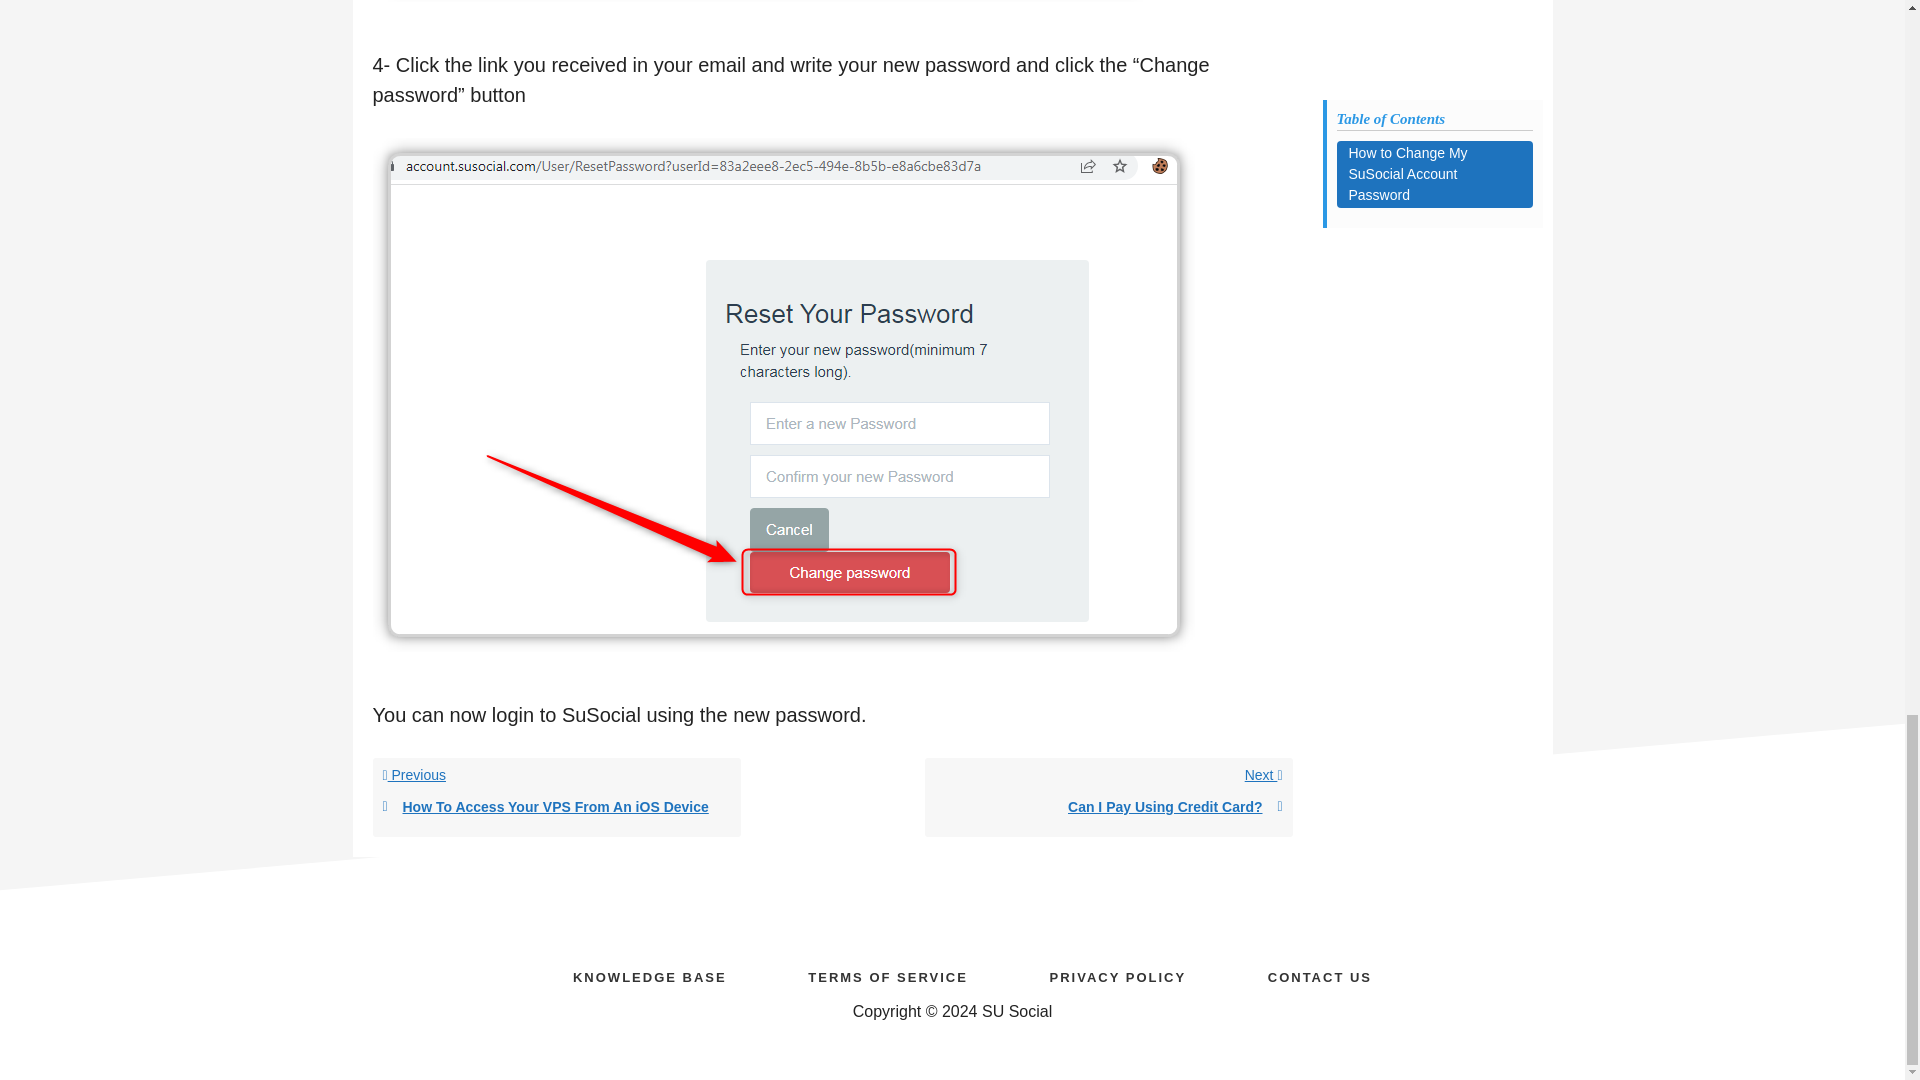 The image size is (1920, 1080). What do you see at coordinates (1108, 798) in the screenshot?
I see `CONTACT US` at bounding box center [1108, 798].